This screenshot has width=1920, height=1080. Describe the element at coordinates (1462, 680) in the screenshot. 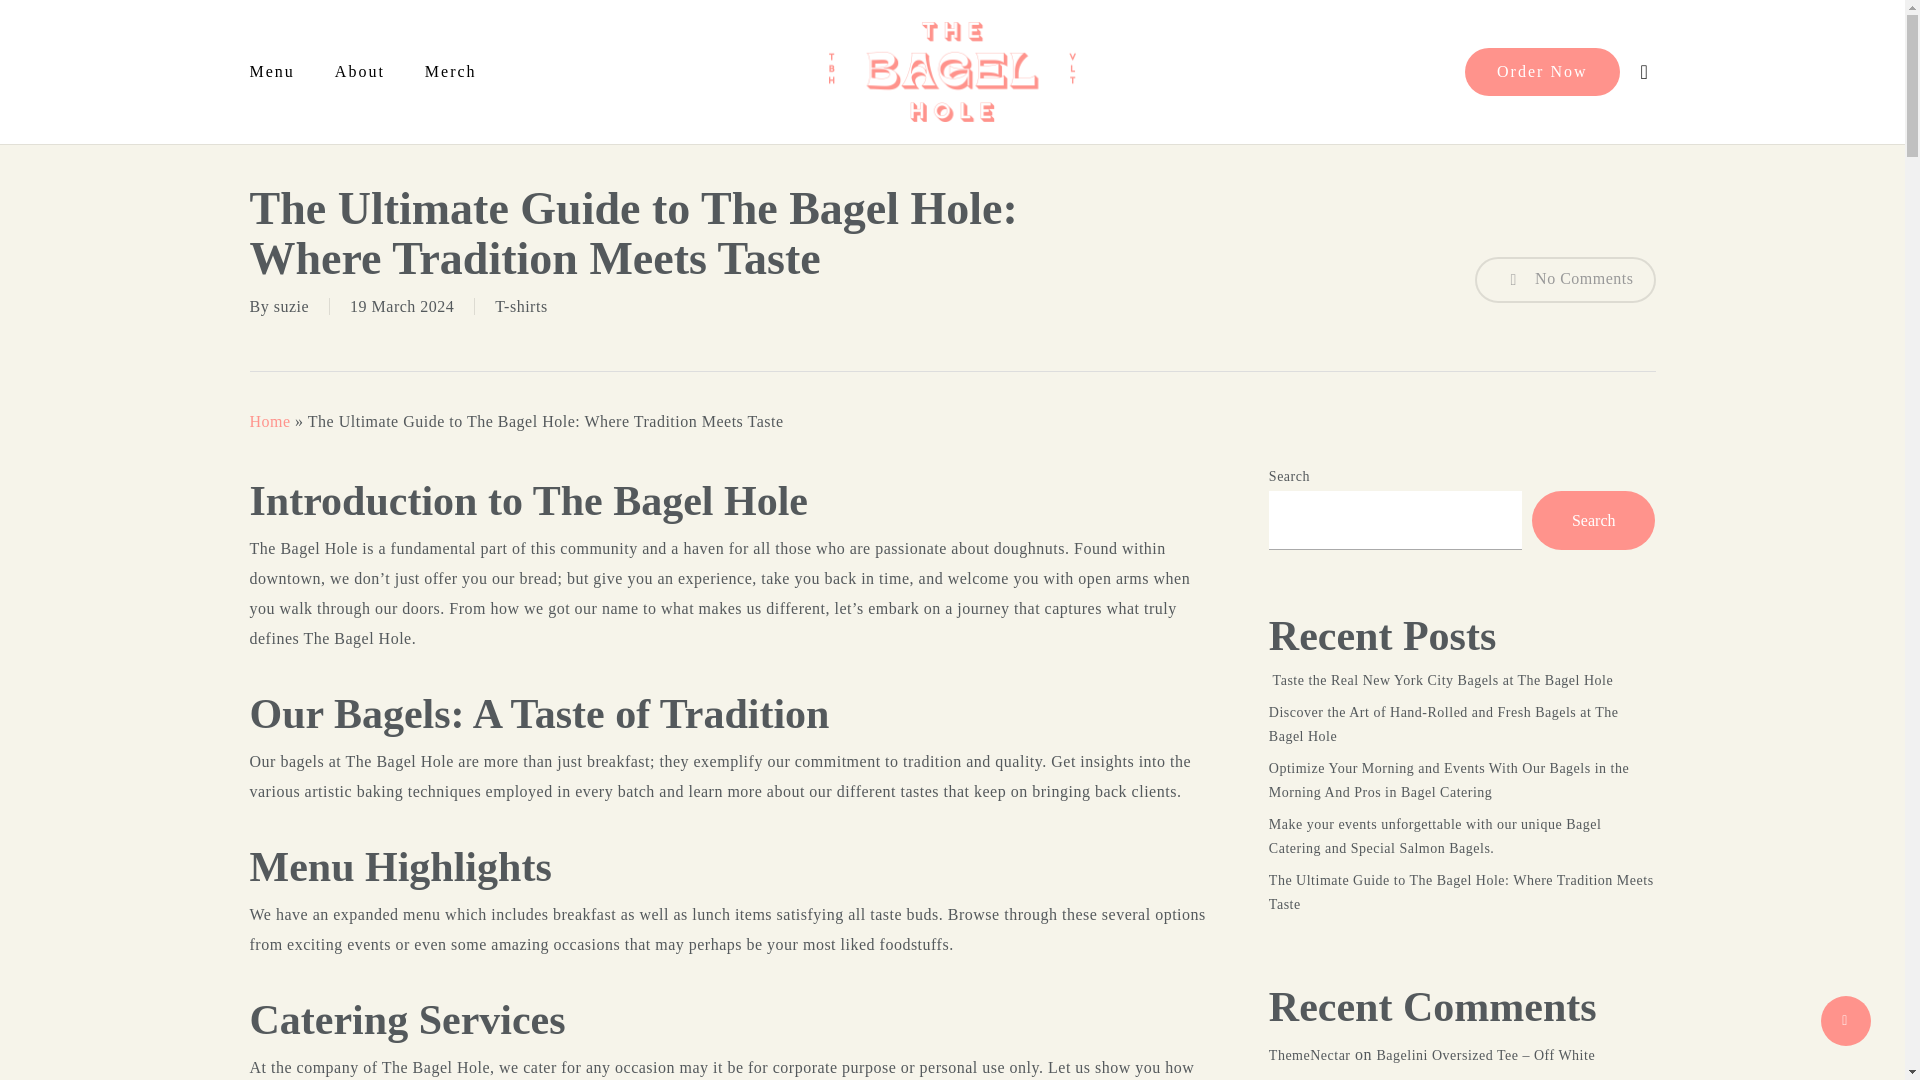

I see ` Taste the Real New York City Bagels at The Bagel Hole` at that location.